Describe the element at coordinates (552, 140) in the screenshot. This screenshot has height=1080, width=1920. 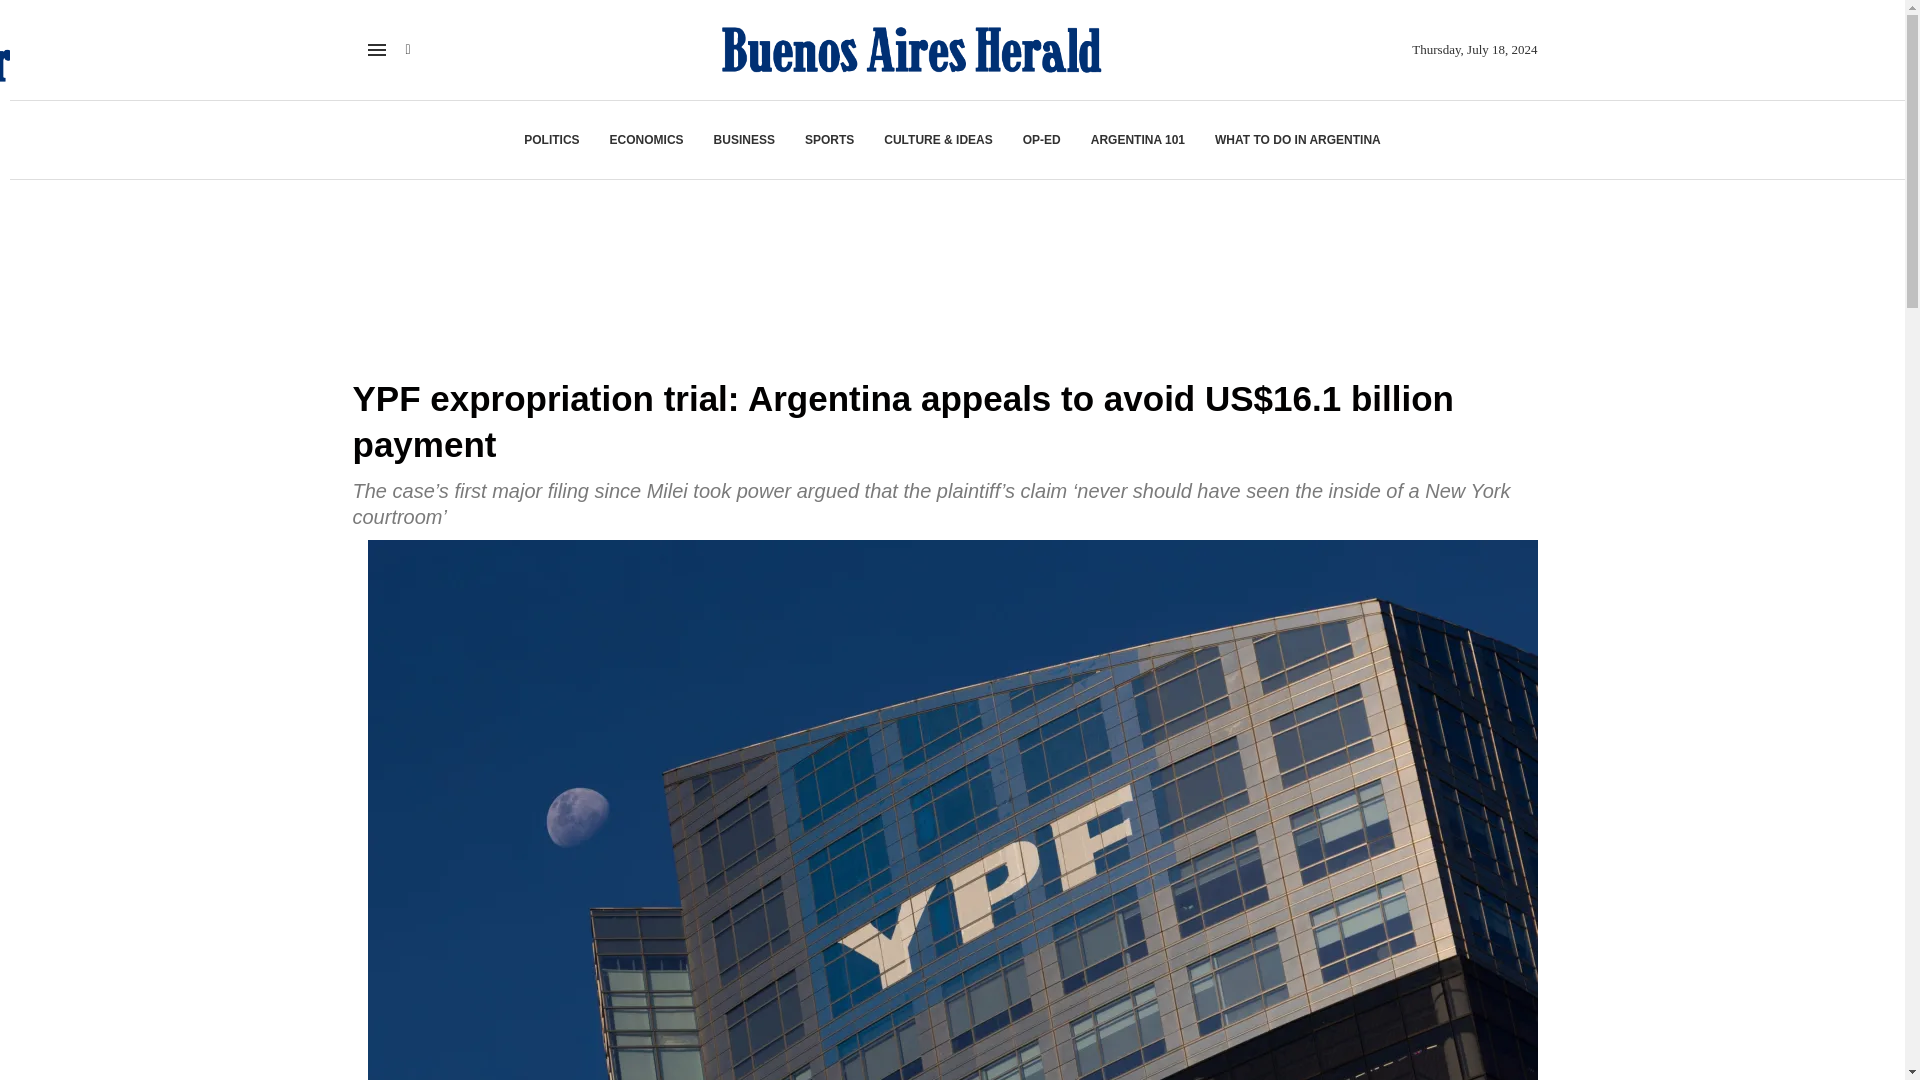
I see `POLITICS` at that location.